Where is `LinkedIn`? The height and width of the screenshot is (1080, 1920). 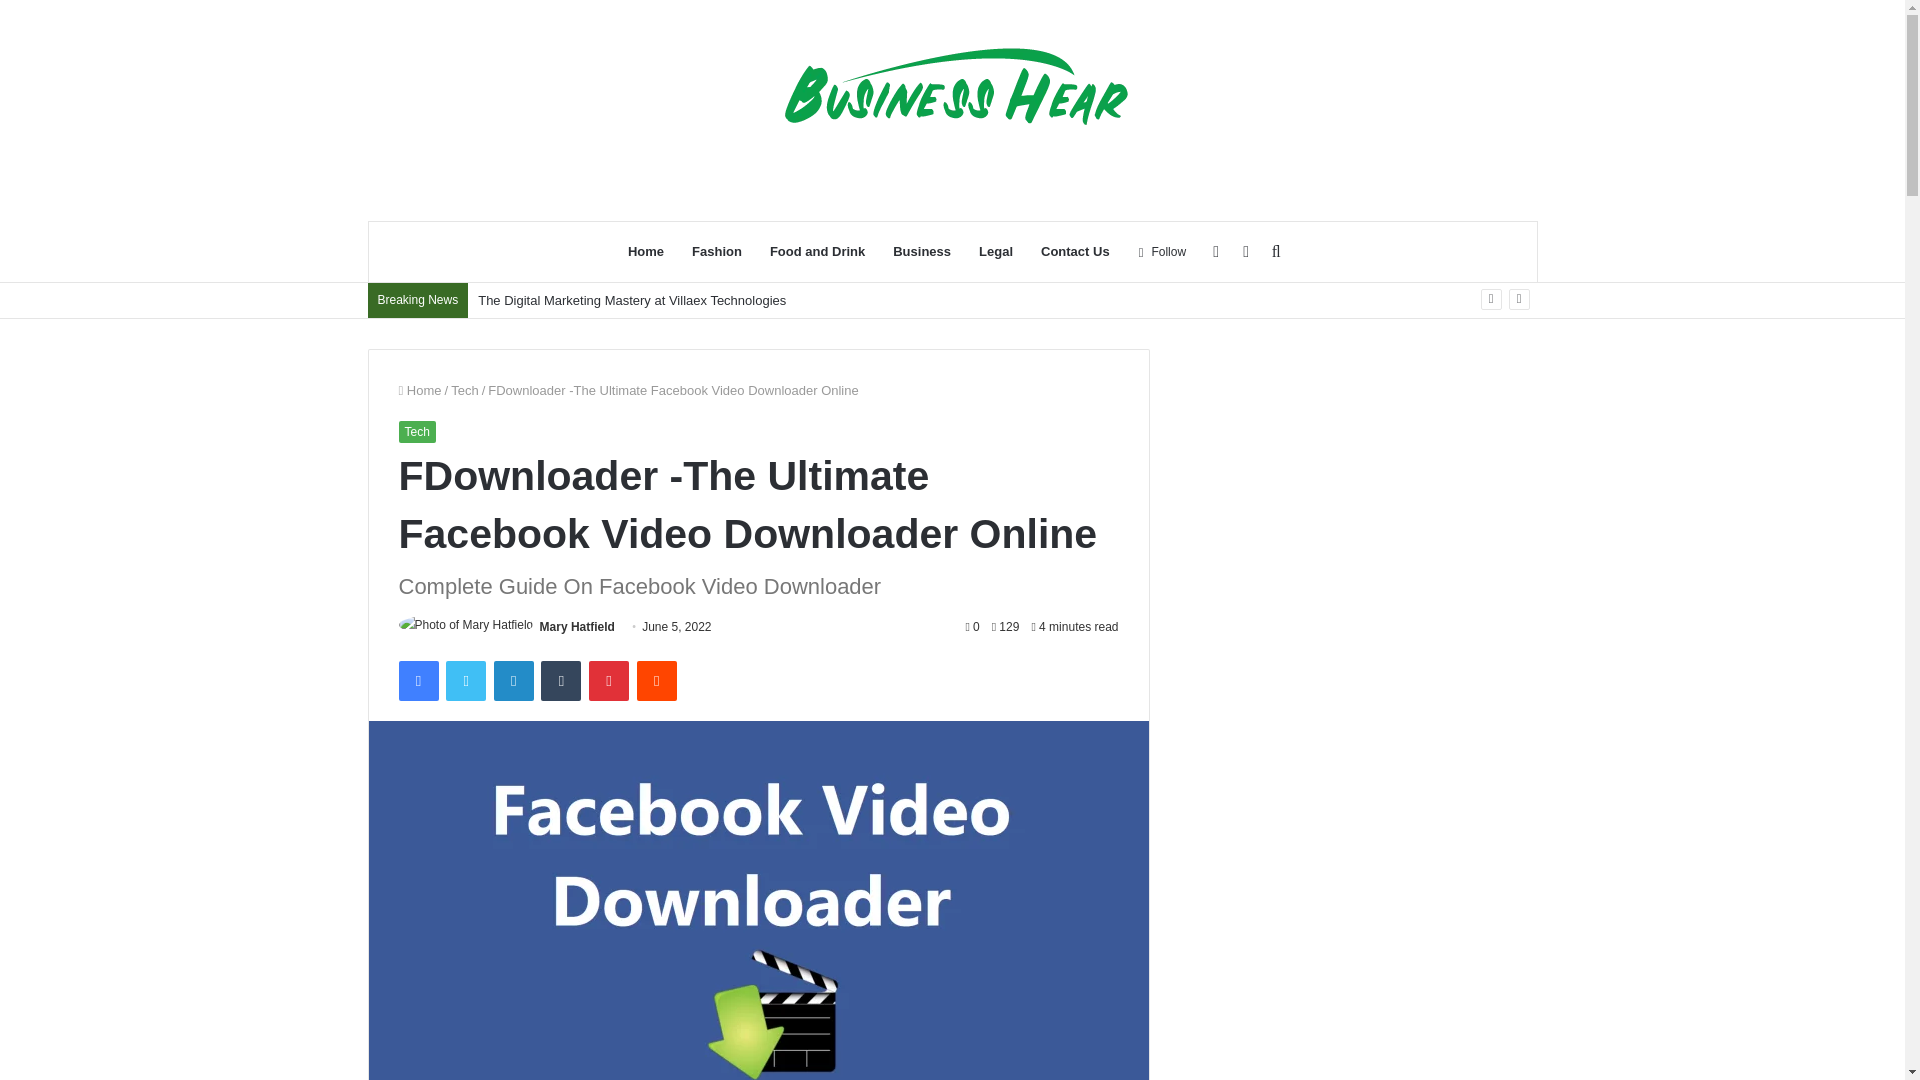
LinkedIn is located at coordinates (513, 680).